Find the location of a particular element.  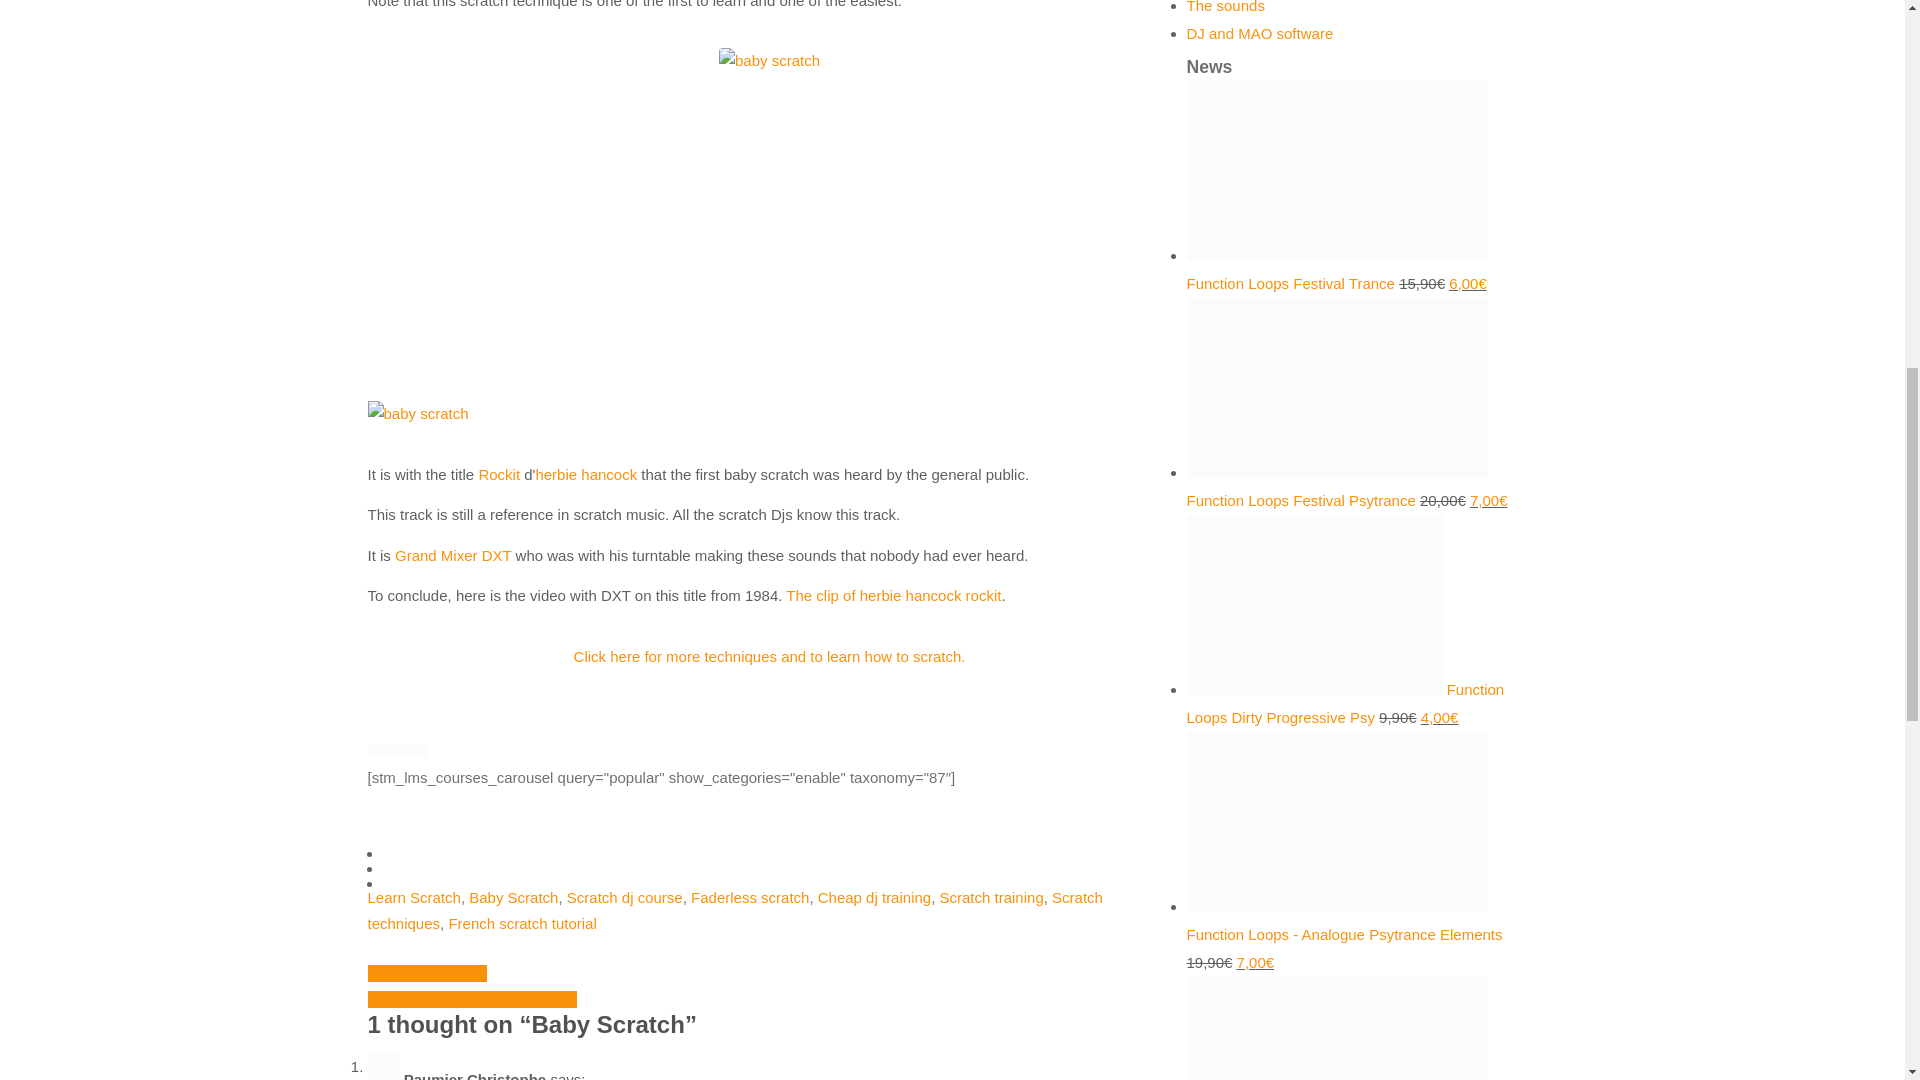

1 Star is located at coordinates (374, 751).